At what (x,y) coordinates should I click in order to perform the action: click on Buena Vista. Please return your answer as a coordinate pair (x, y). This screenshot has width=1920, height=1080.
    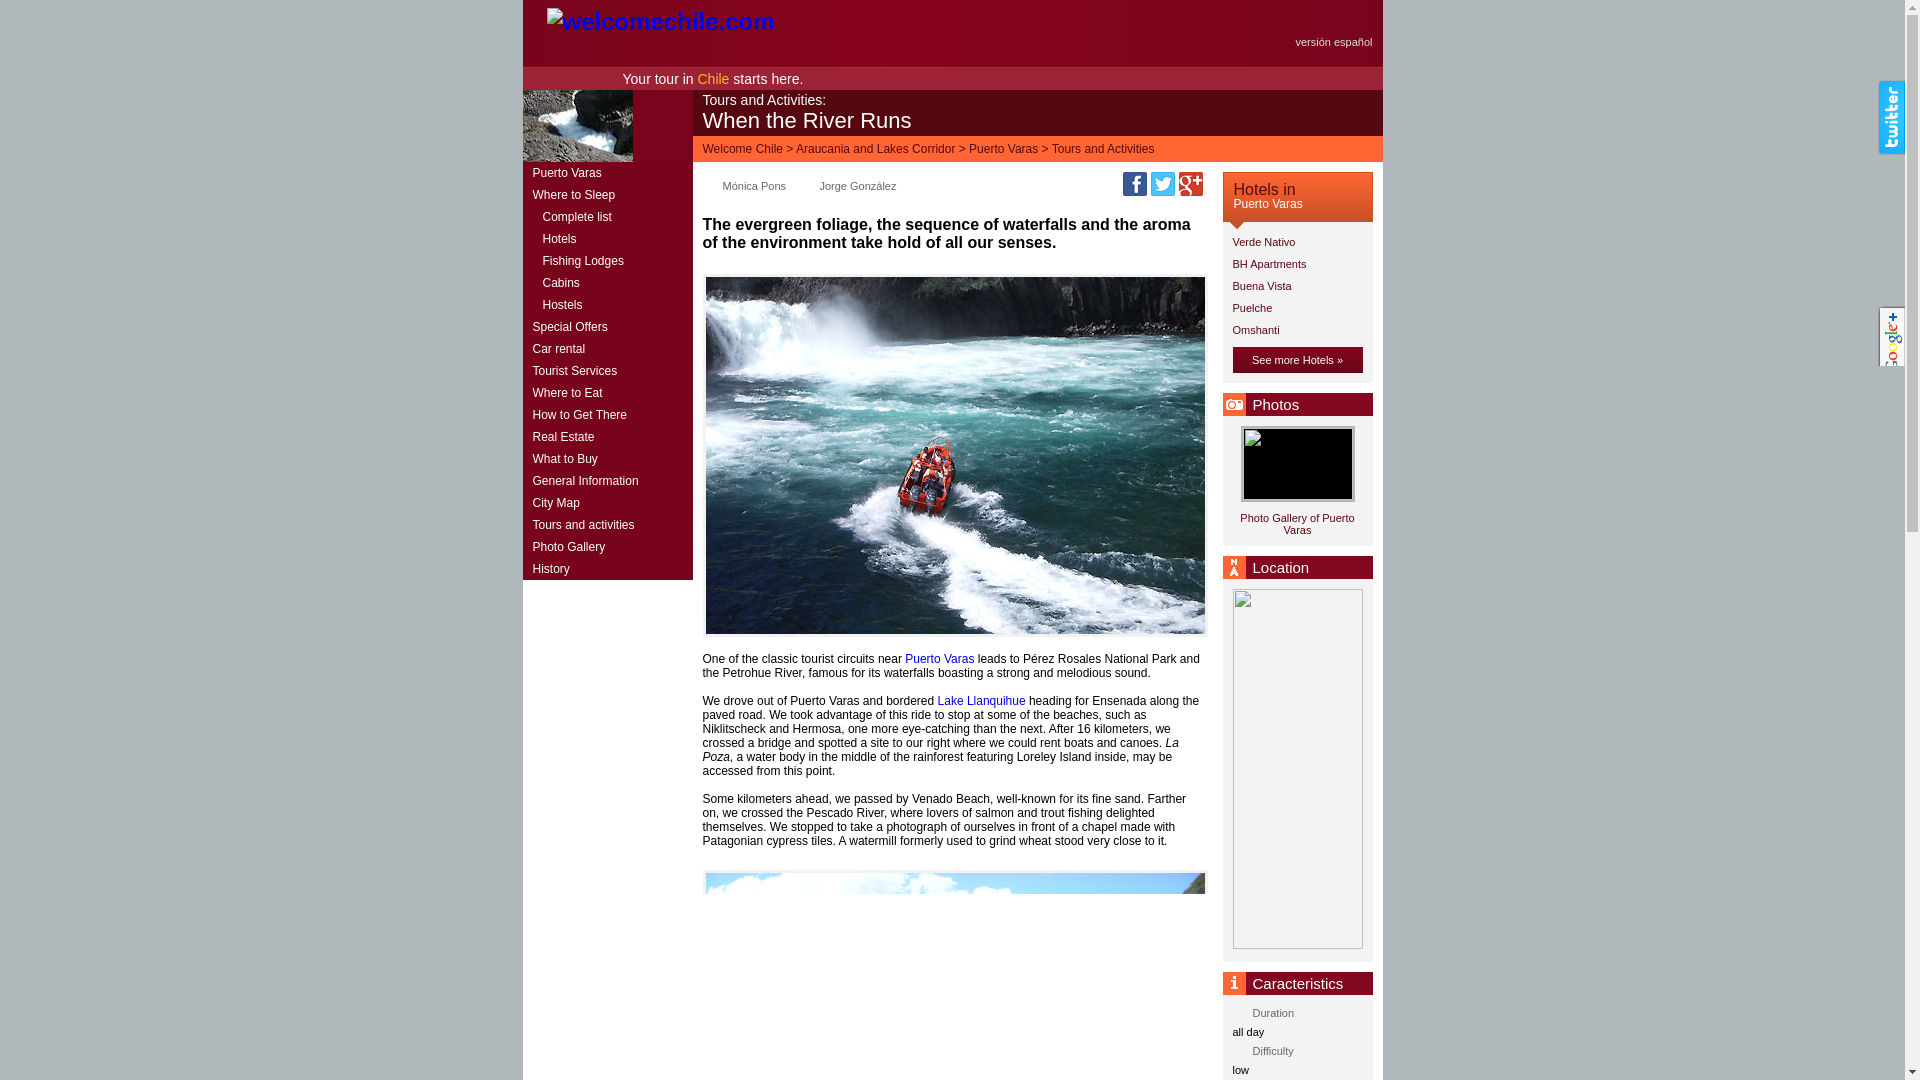
    Looking at the image, I should click on (1296, 287).